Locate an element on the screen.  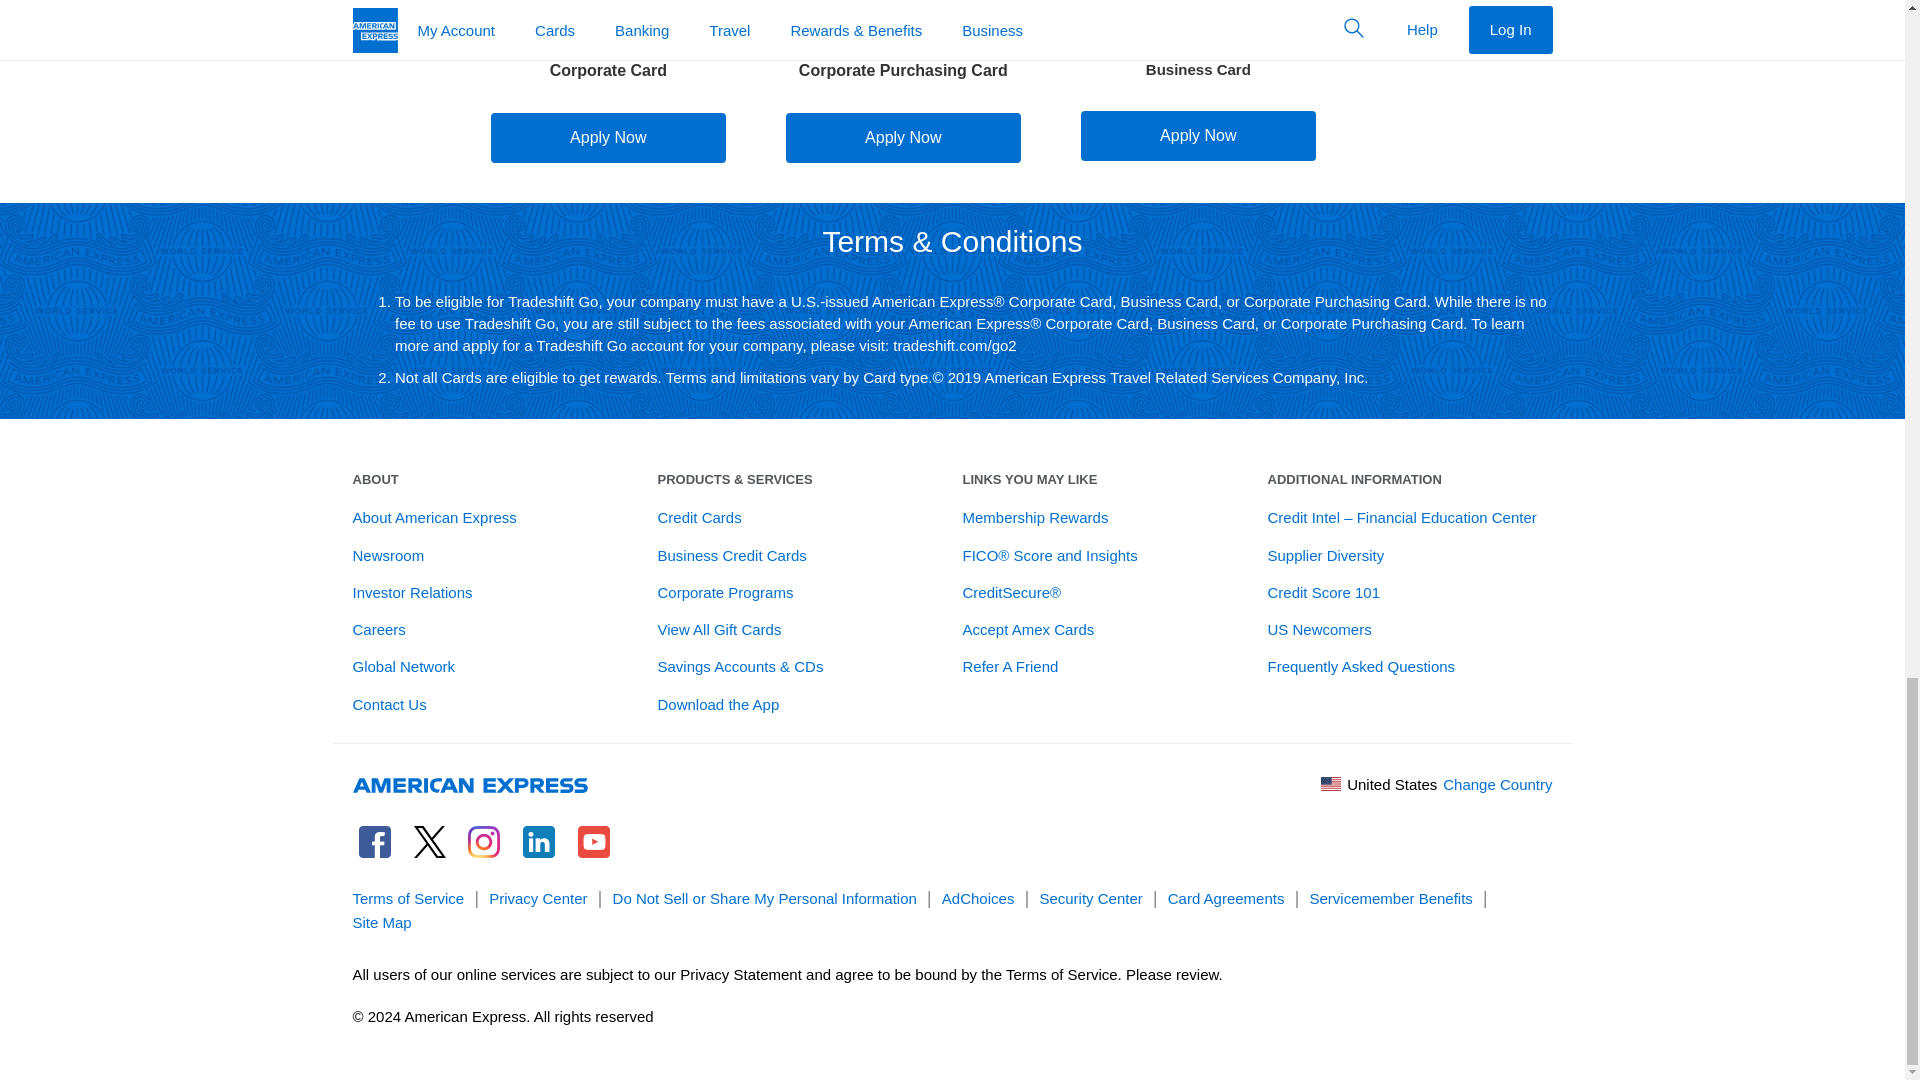
Global Network is located at coordinates (403, 666).